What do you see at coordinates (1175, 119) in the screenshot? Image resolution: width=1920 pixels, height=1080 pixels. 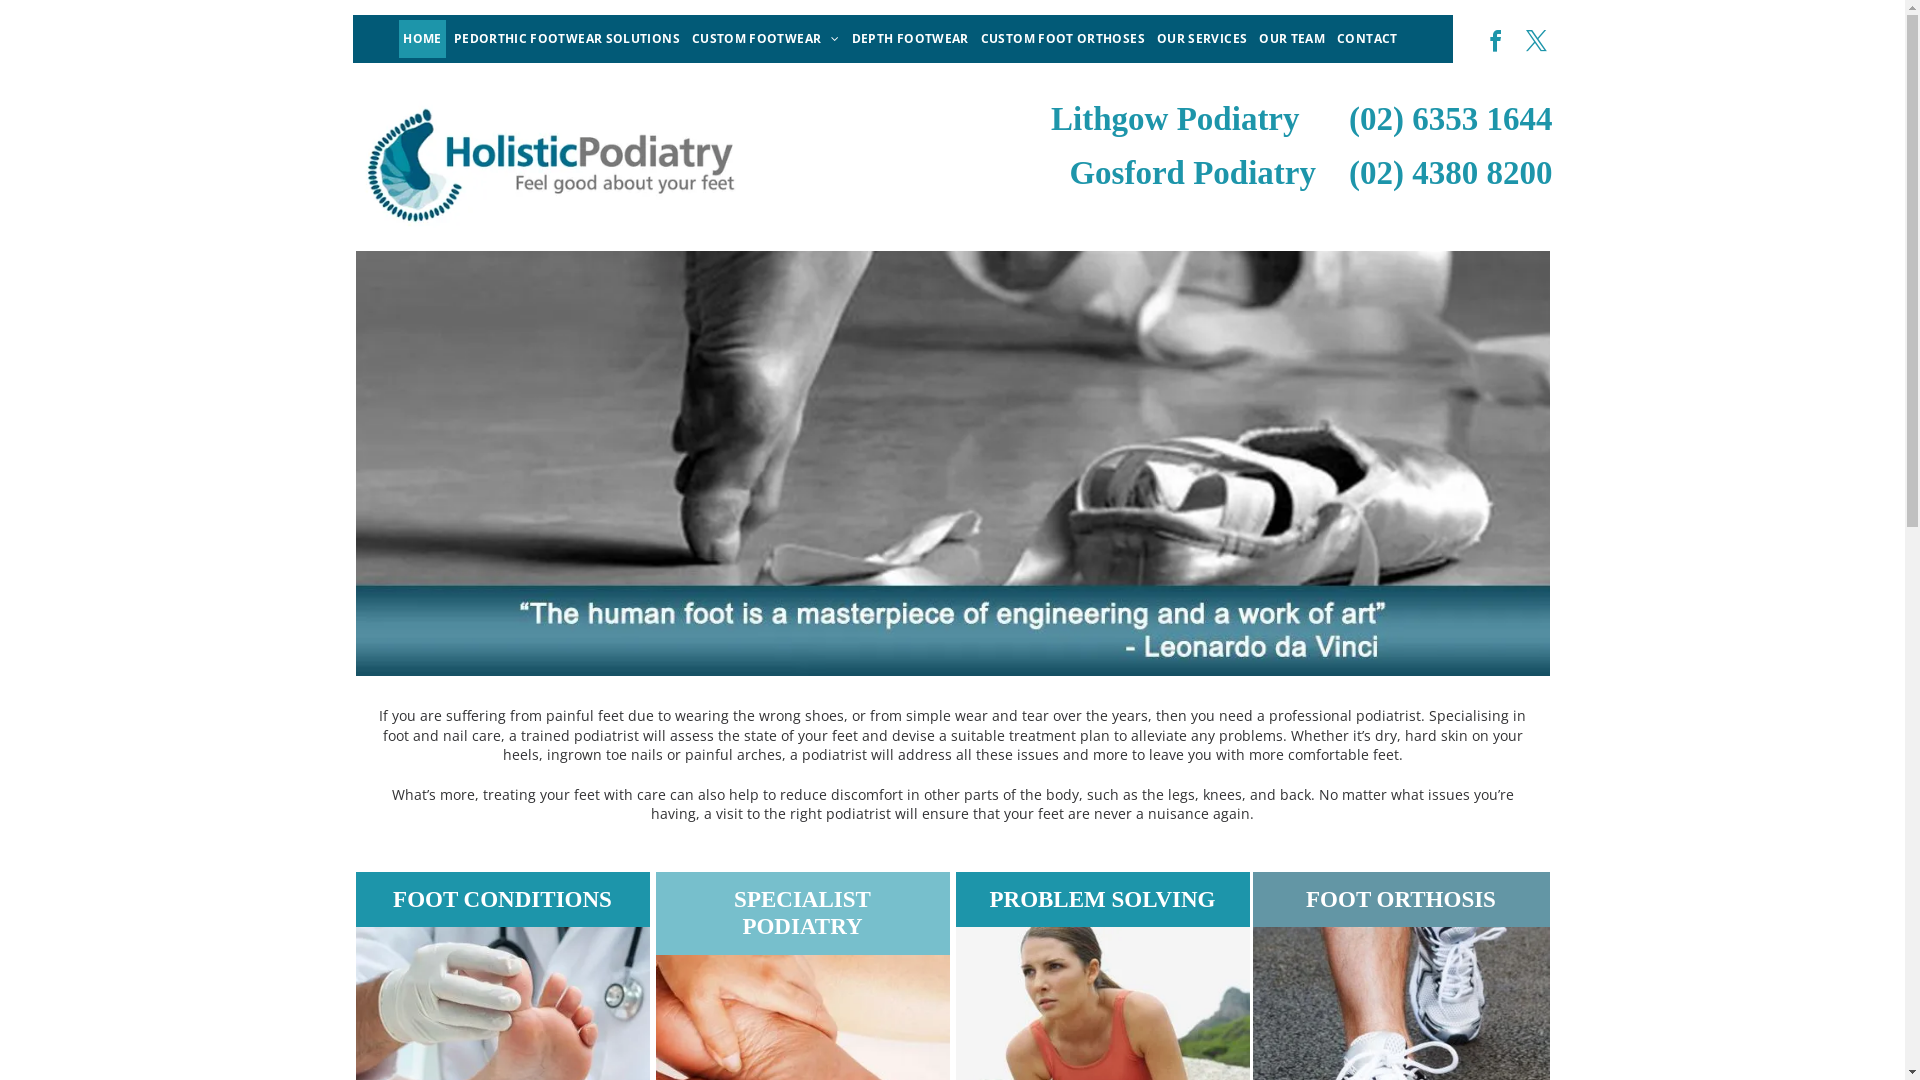 I see `Lithgow Podiatry` at bounding box center [1175, 119].